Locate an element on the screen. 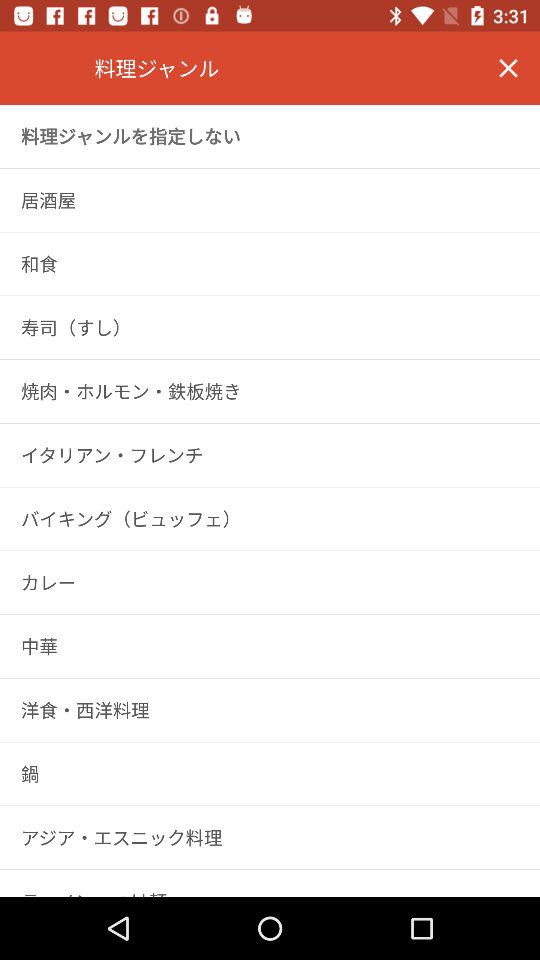  click on cross button at top right is located at coordinates (508, 68).